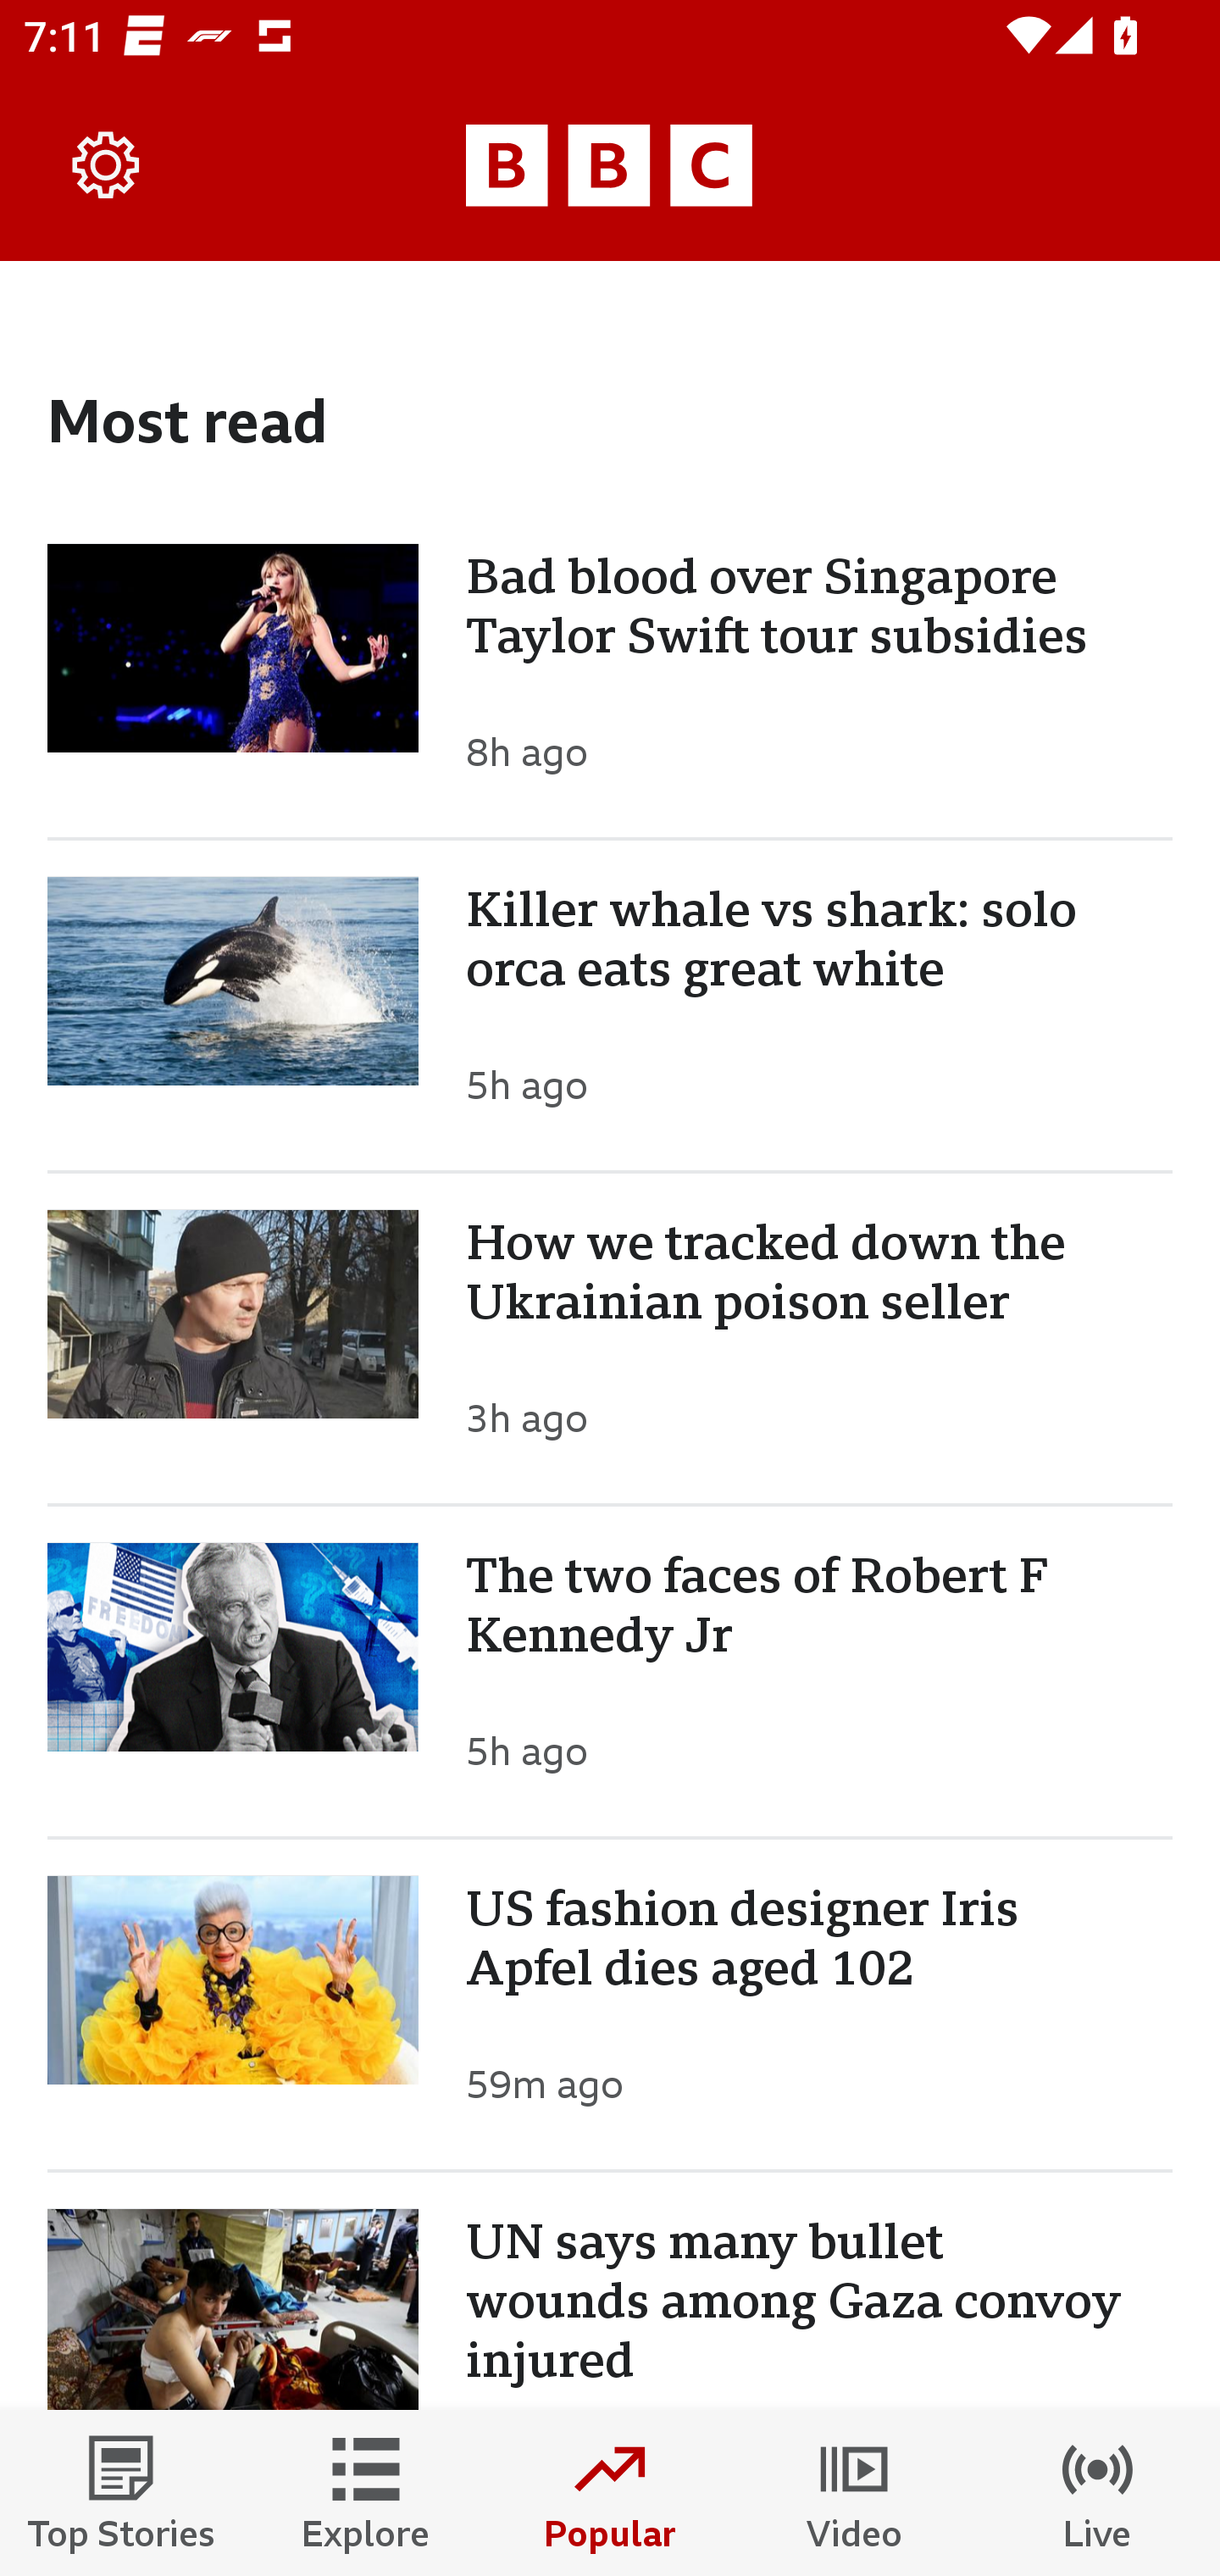  What do you see at coordinates (854, 2493) in the screenshot?
I see `Video` at bounding box center [854, 2493].